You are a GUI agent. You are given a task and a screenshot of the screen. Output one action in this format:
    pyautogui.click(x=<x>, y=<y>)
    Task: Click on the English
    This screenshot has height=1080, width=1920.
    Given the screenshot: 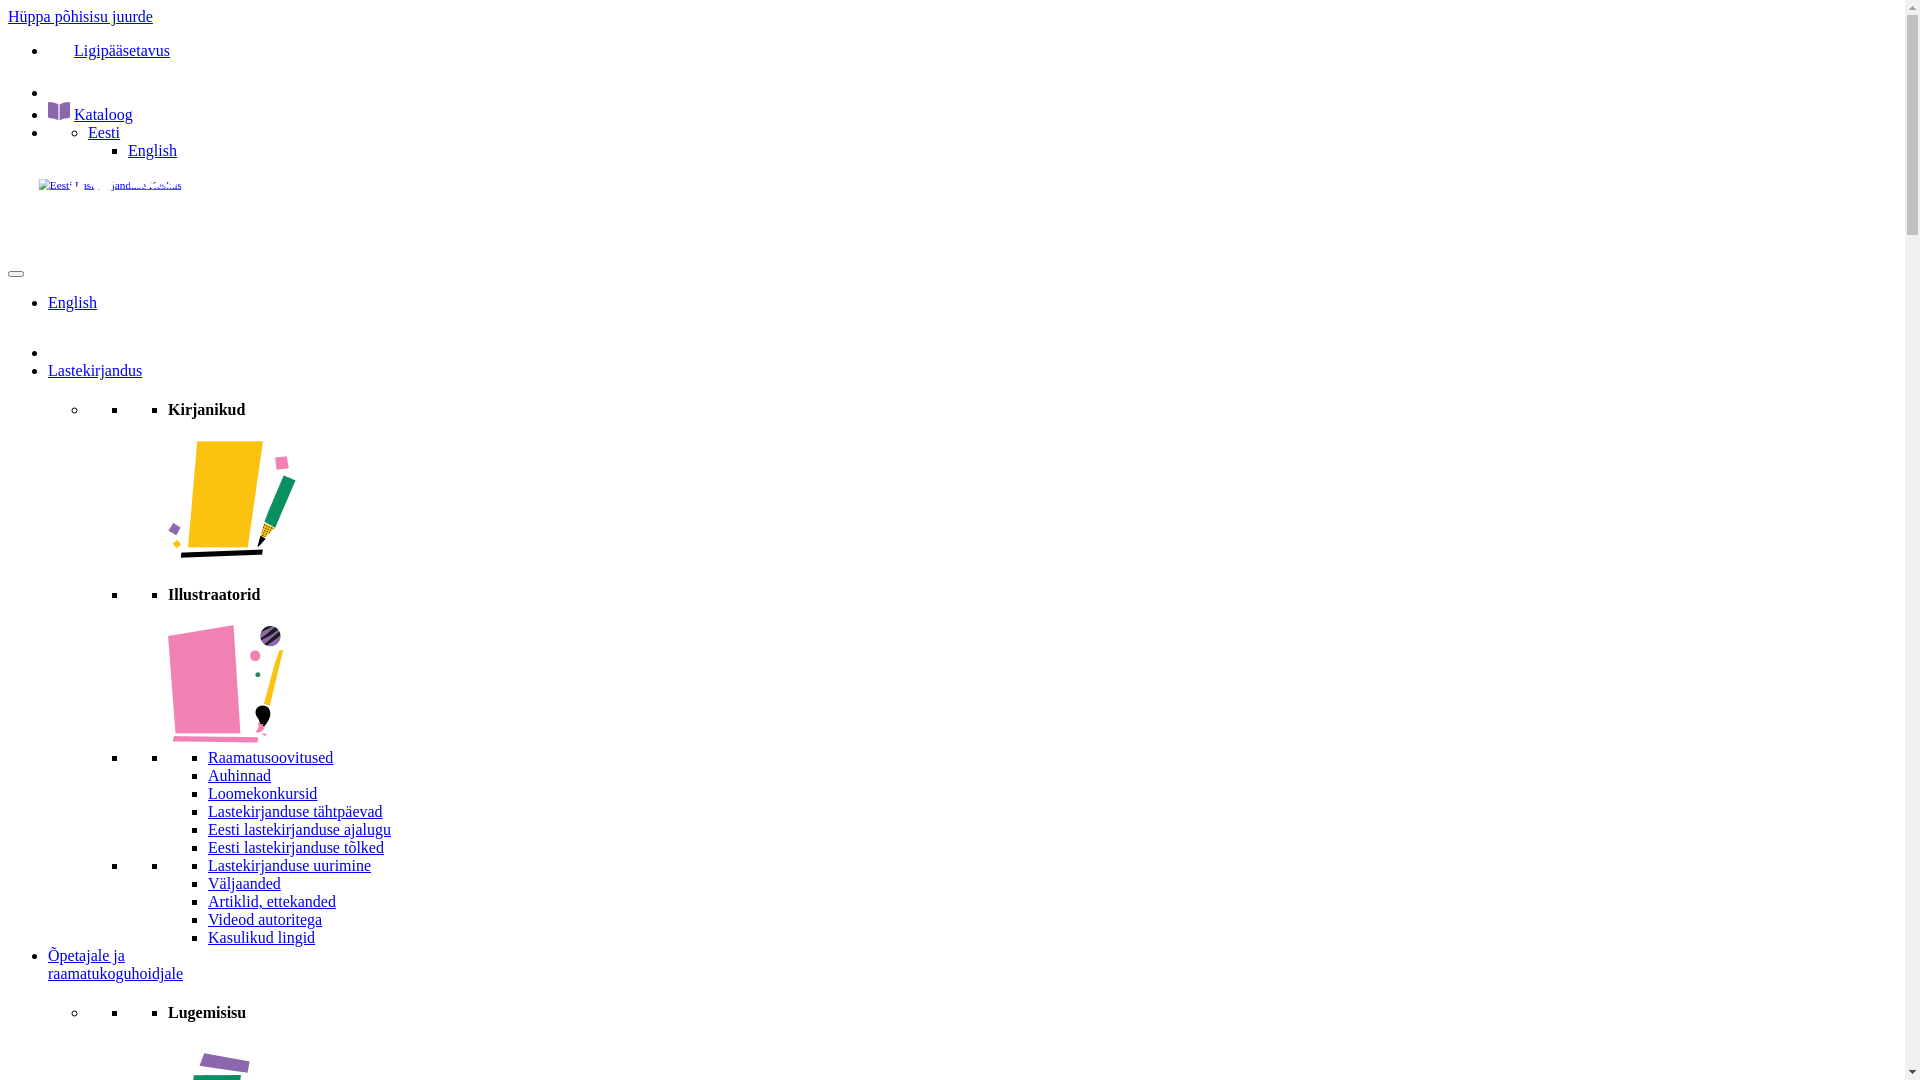 What is the action you would take?
    pyautogui.click(x=72, y=302)
    